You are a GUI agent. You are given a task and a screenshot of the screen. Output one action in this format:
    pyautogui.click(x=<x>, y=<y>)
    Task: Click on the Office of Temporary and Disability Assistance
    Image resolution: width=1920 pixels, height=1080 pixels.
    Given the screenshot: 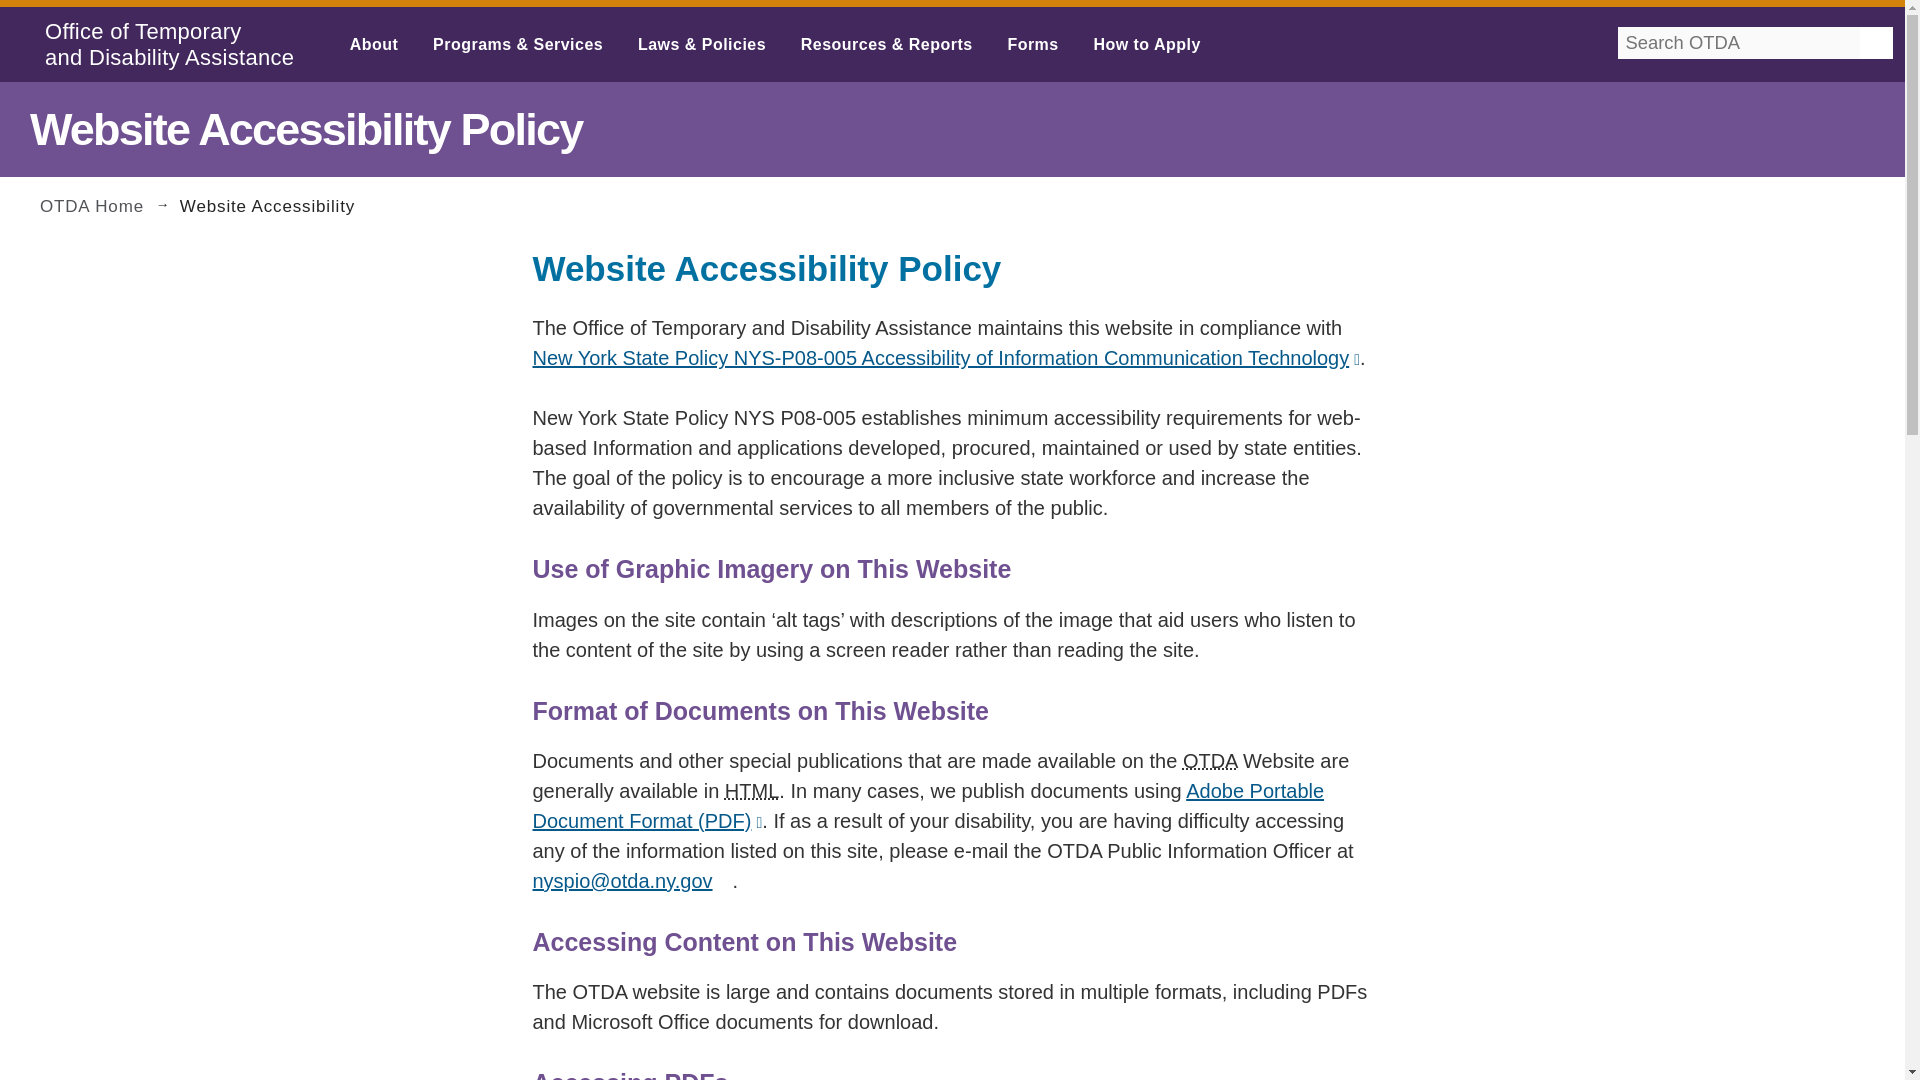 What is the action you would take?
    pyautogui.click(x=1209, y=760)
    